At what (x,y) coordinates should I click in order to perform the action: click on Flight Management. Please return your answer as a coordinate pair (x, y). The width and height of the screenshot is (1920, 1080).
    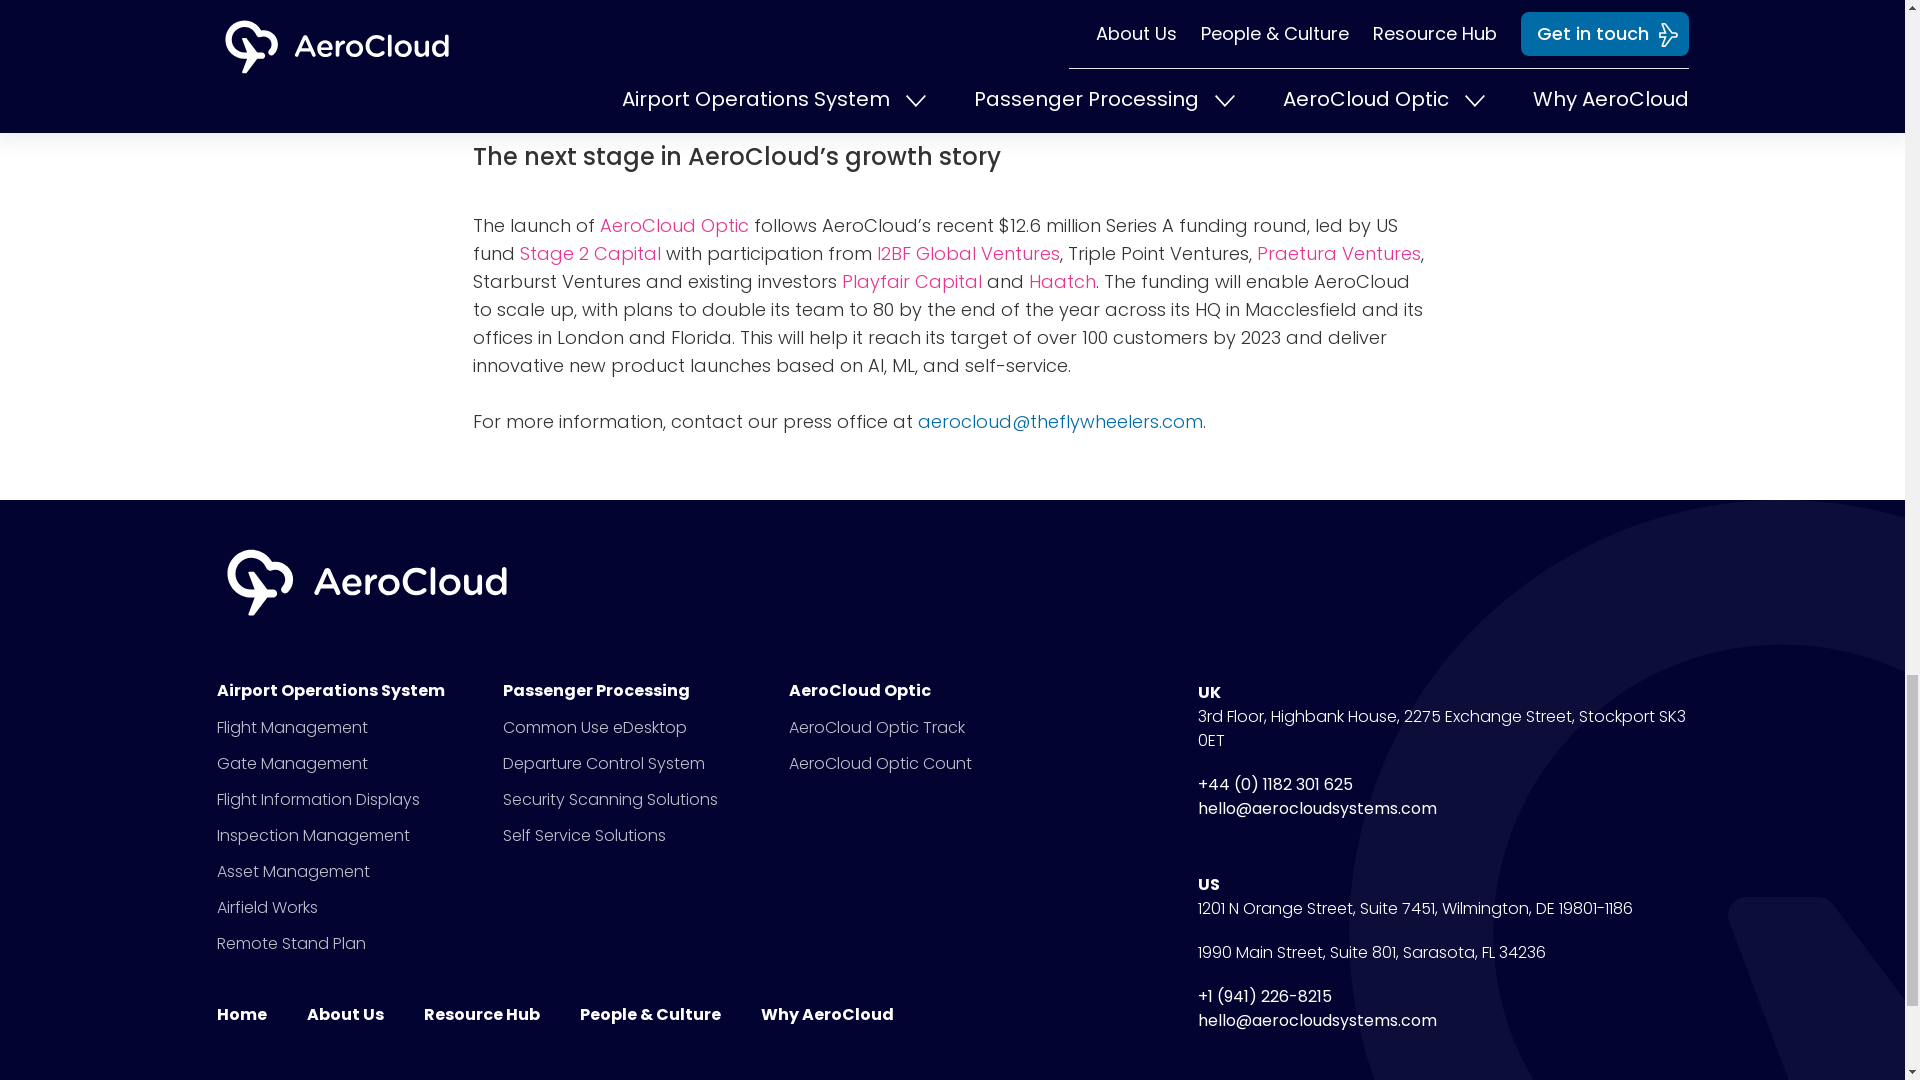
    Looking at the image, I should click on (290, 727).